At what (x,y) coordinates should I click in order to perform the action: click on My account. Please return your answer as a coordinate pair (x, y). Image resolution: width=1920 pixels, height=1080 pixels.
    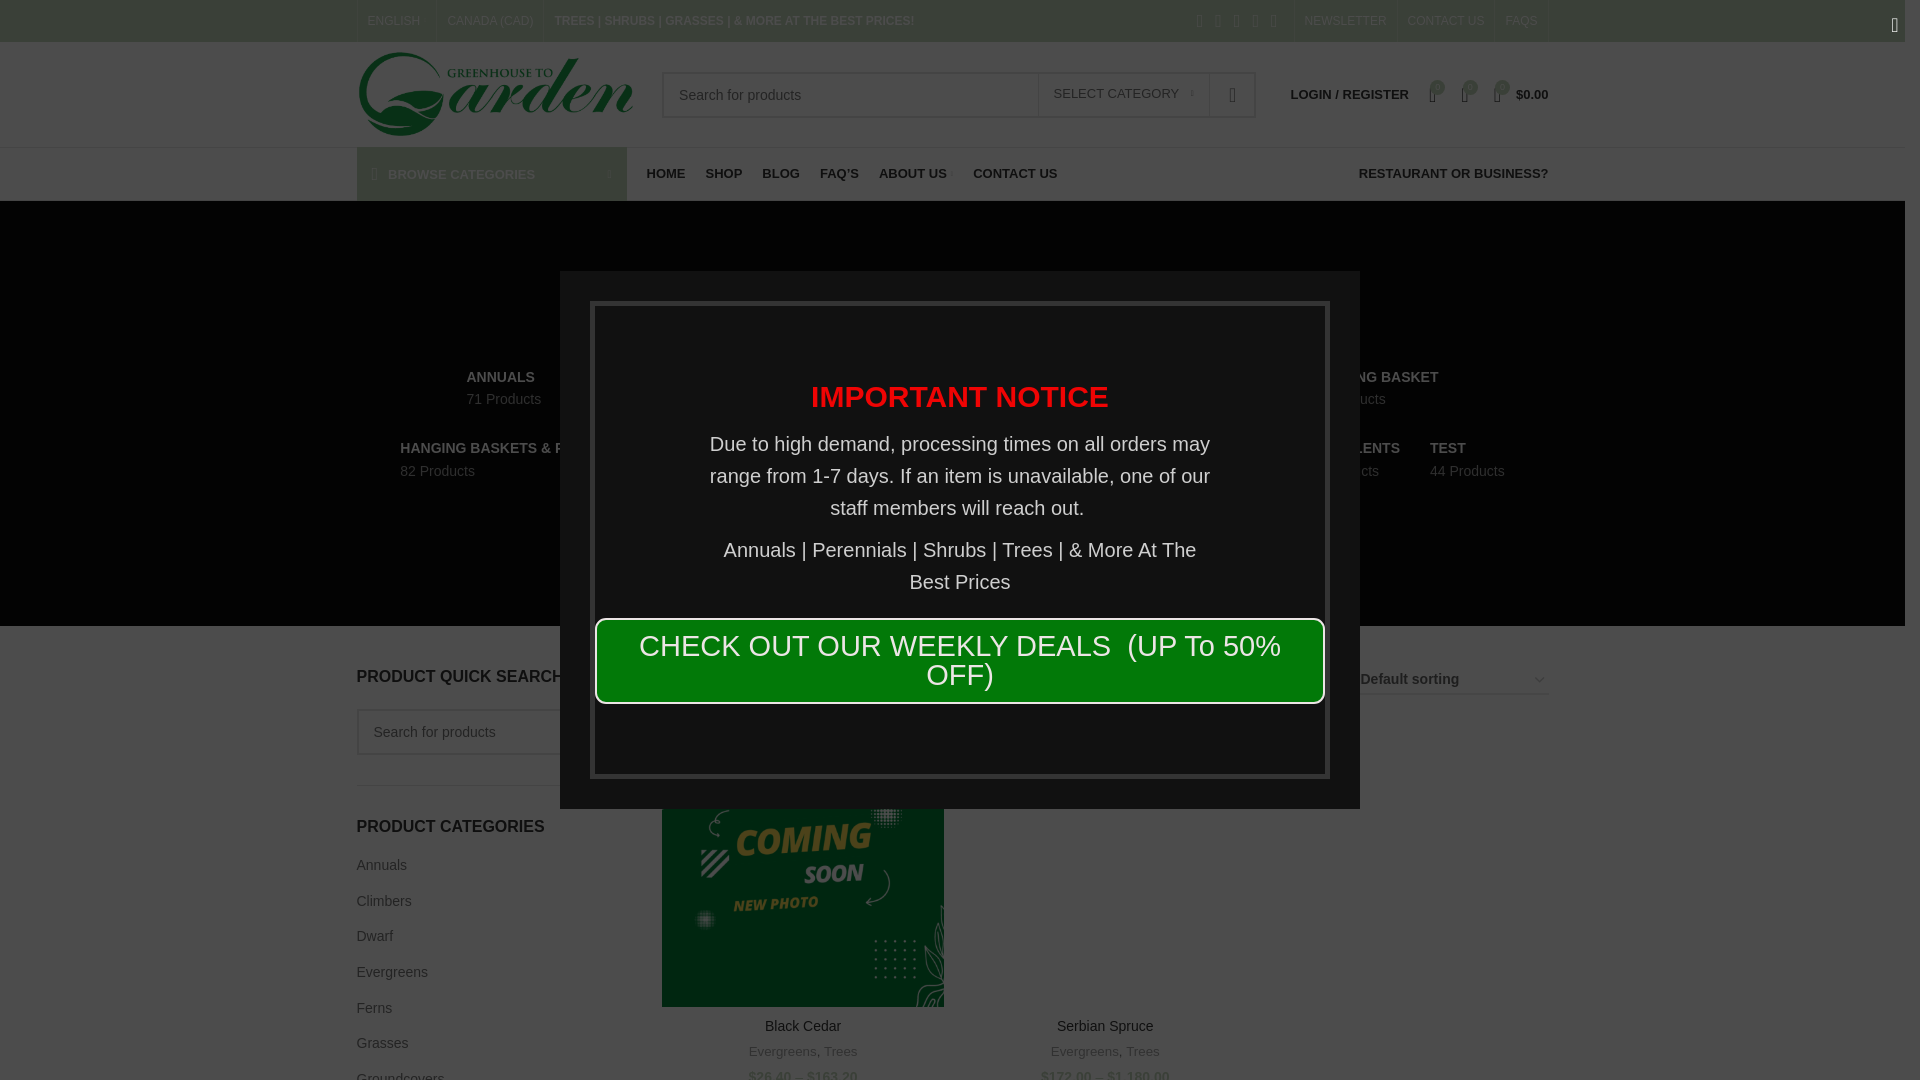
    Looking at the image, I should click on (1349, 94).